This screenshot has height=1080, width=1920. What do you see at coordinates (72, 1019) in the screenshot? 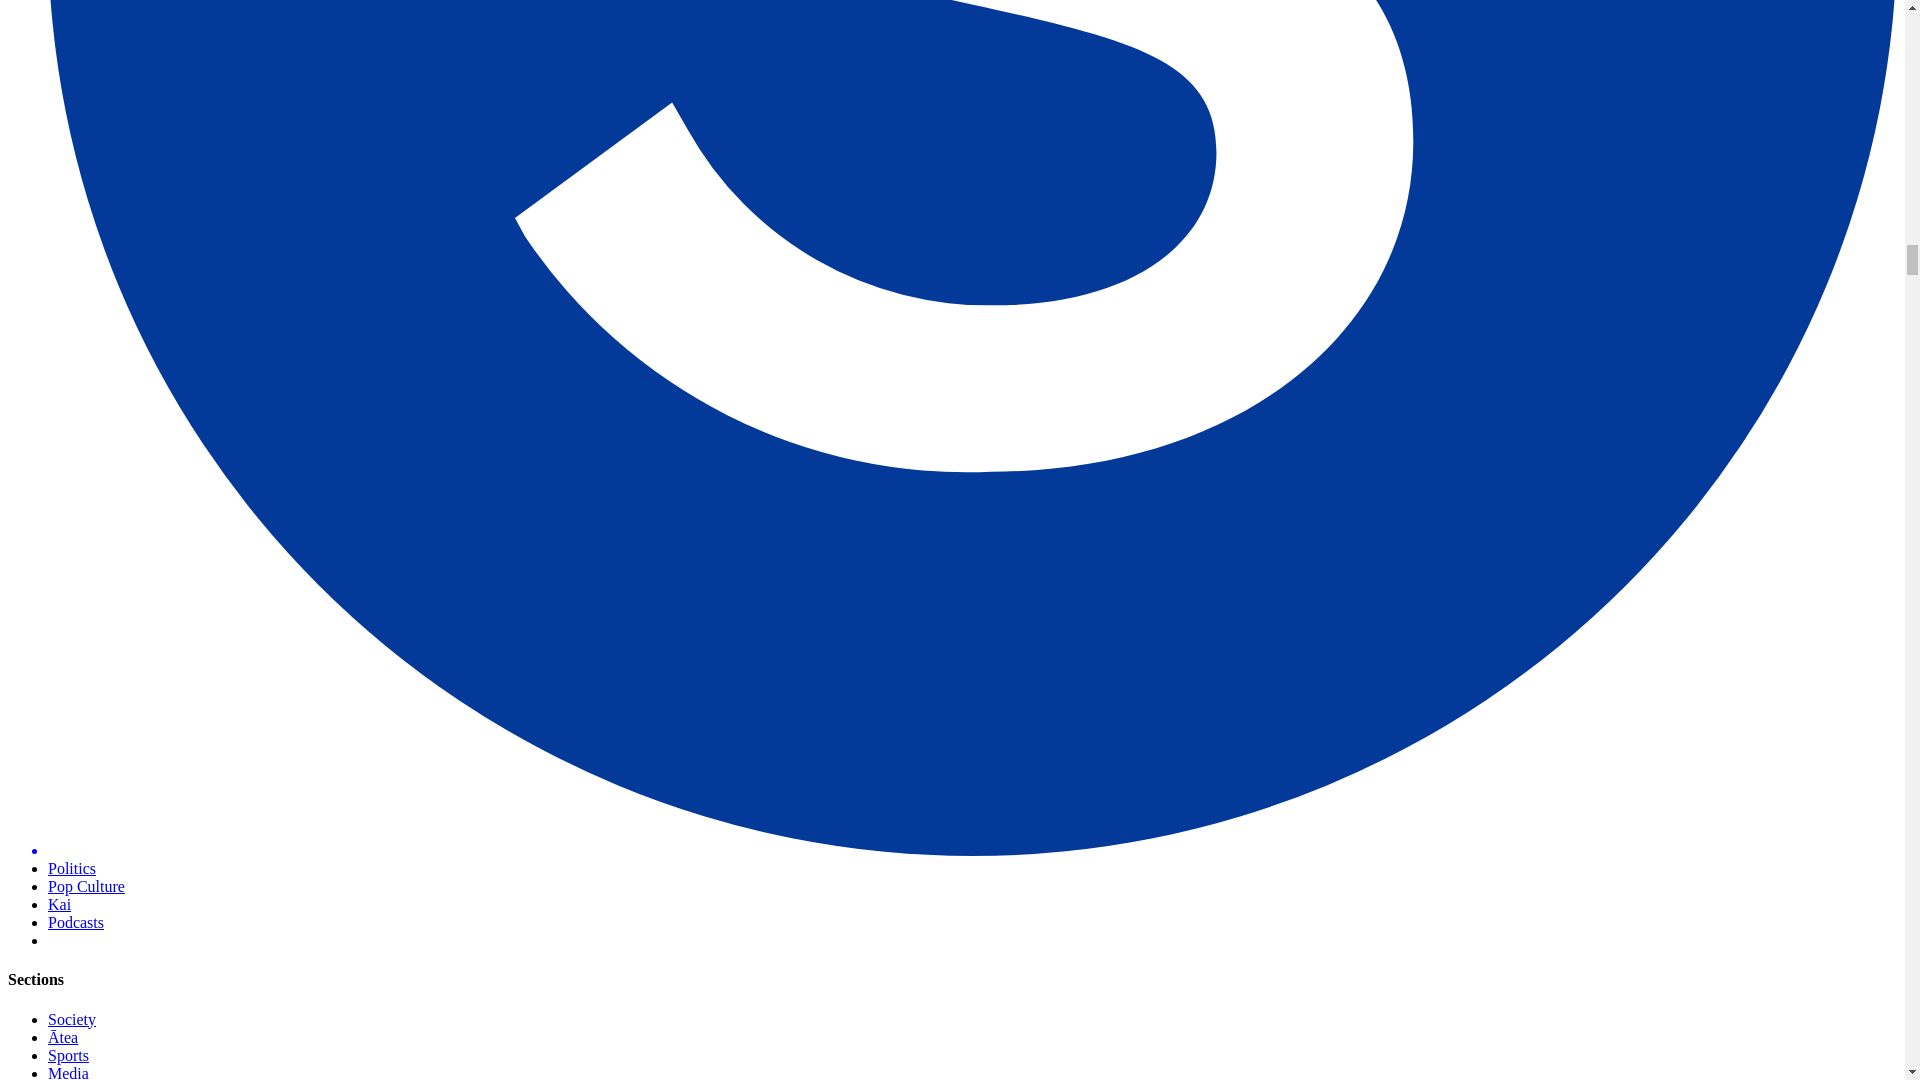
I see `Society` at bounding box center [72, 1019].